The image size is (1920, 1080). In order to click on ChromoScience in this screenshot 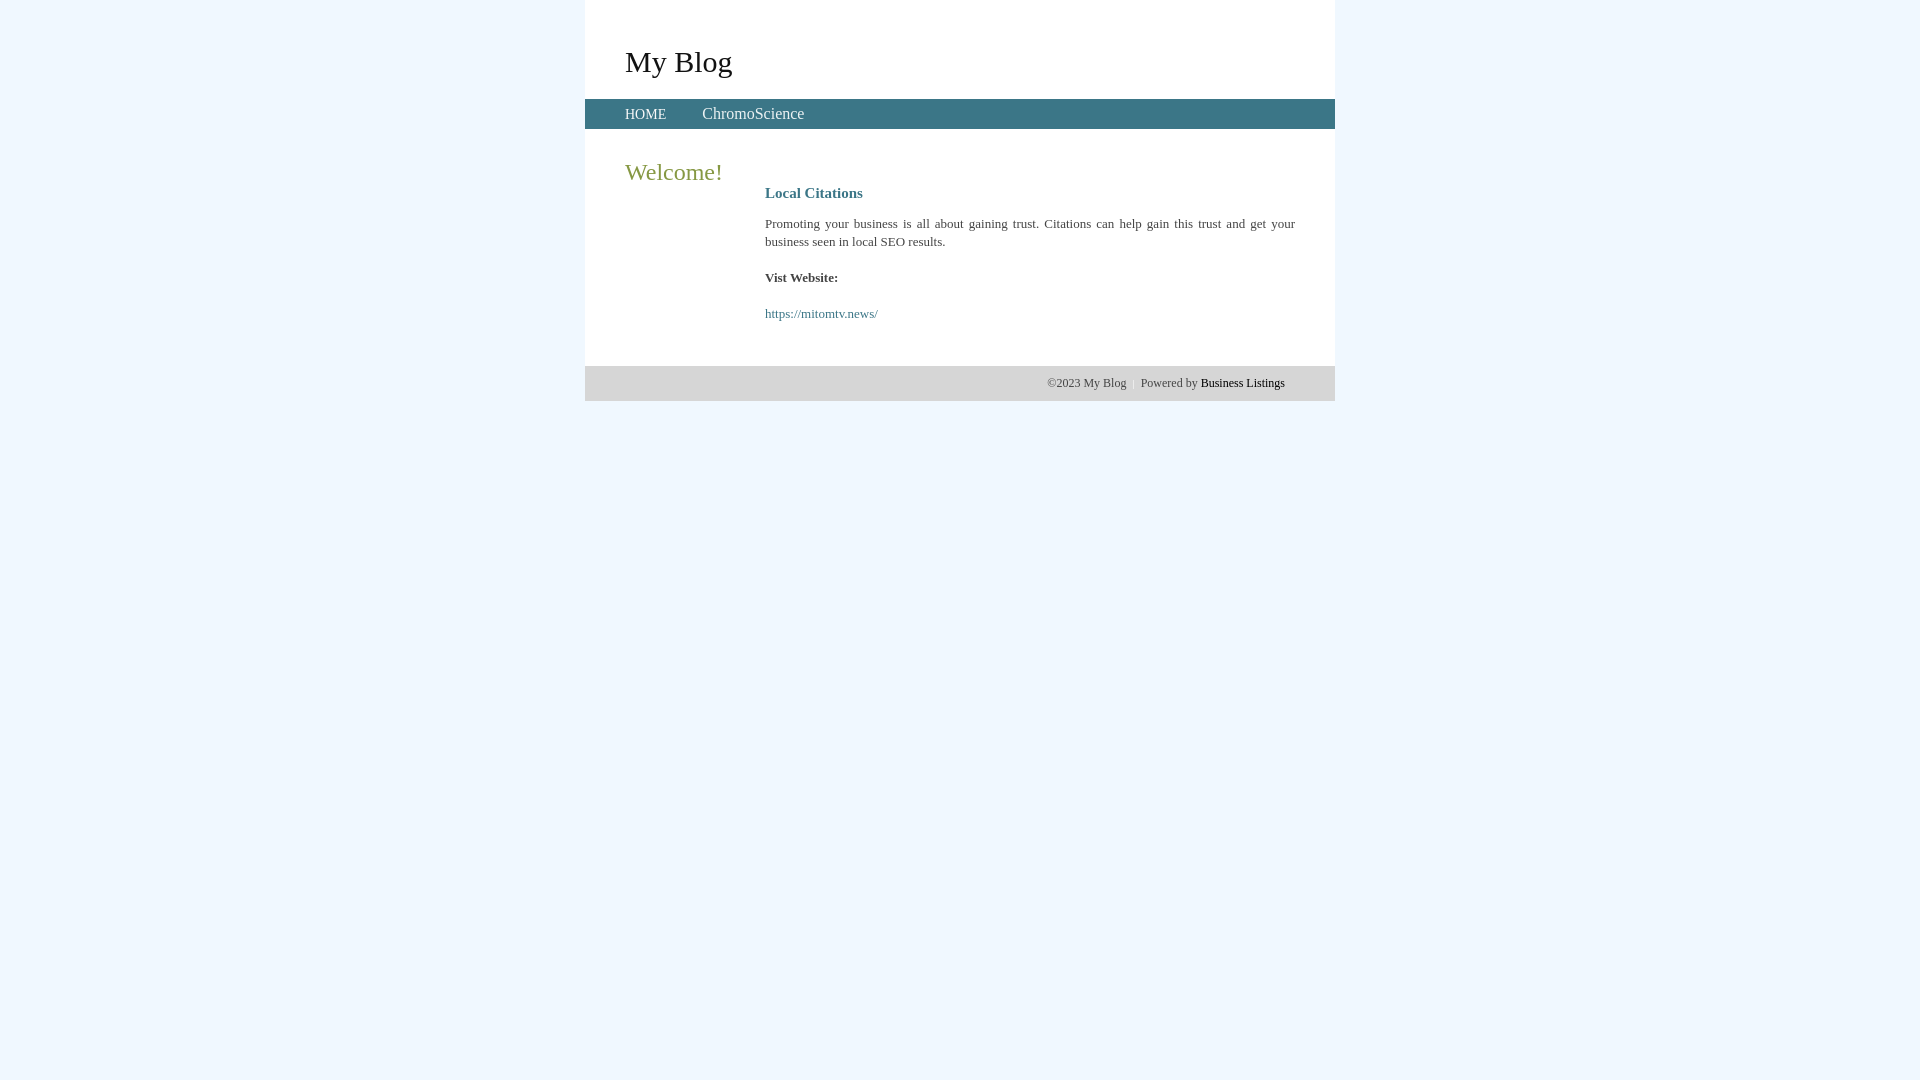, I will do `click(753, 114)`.